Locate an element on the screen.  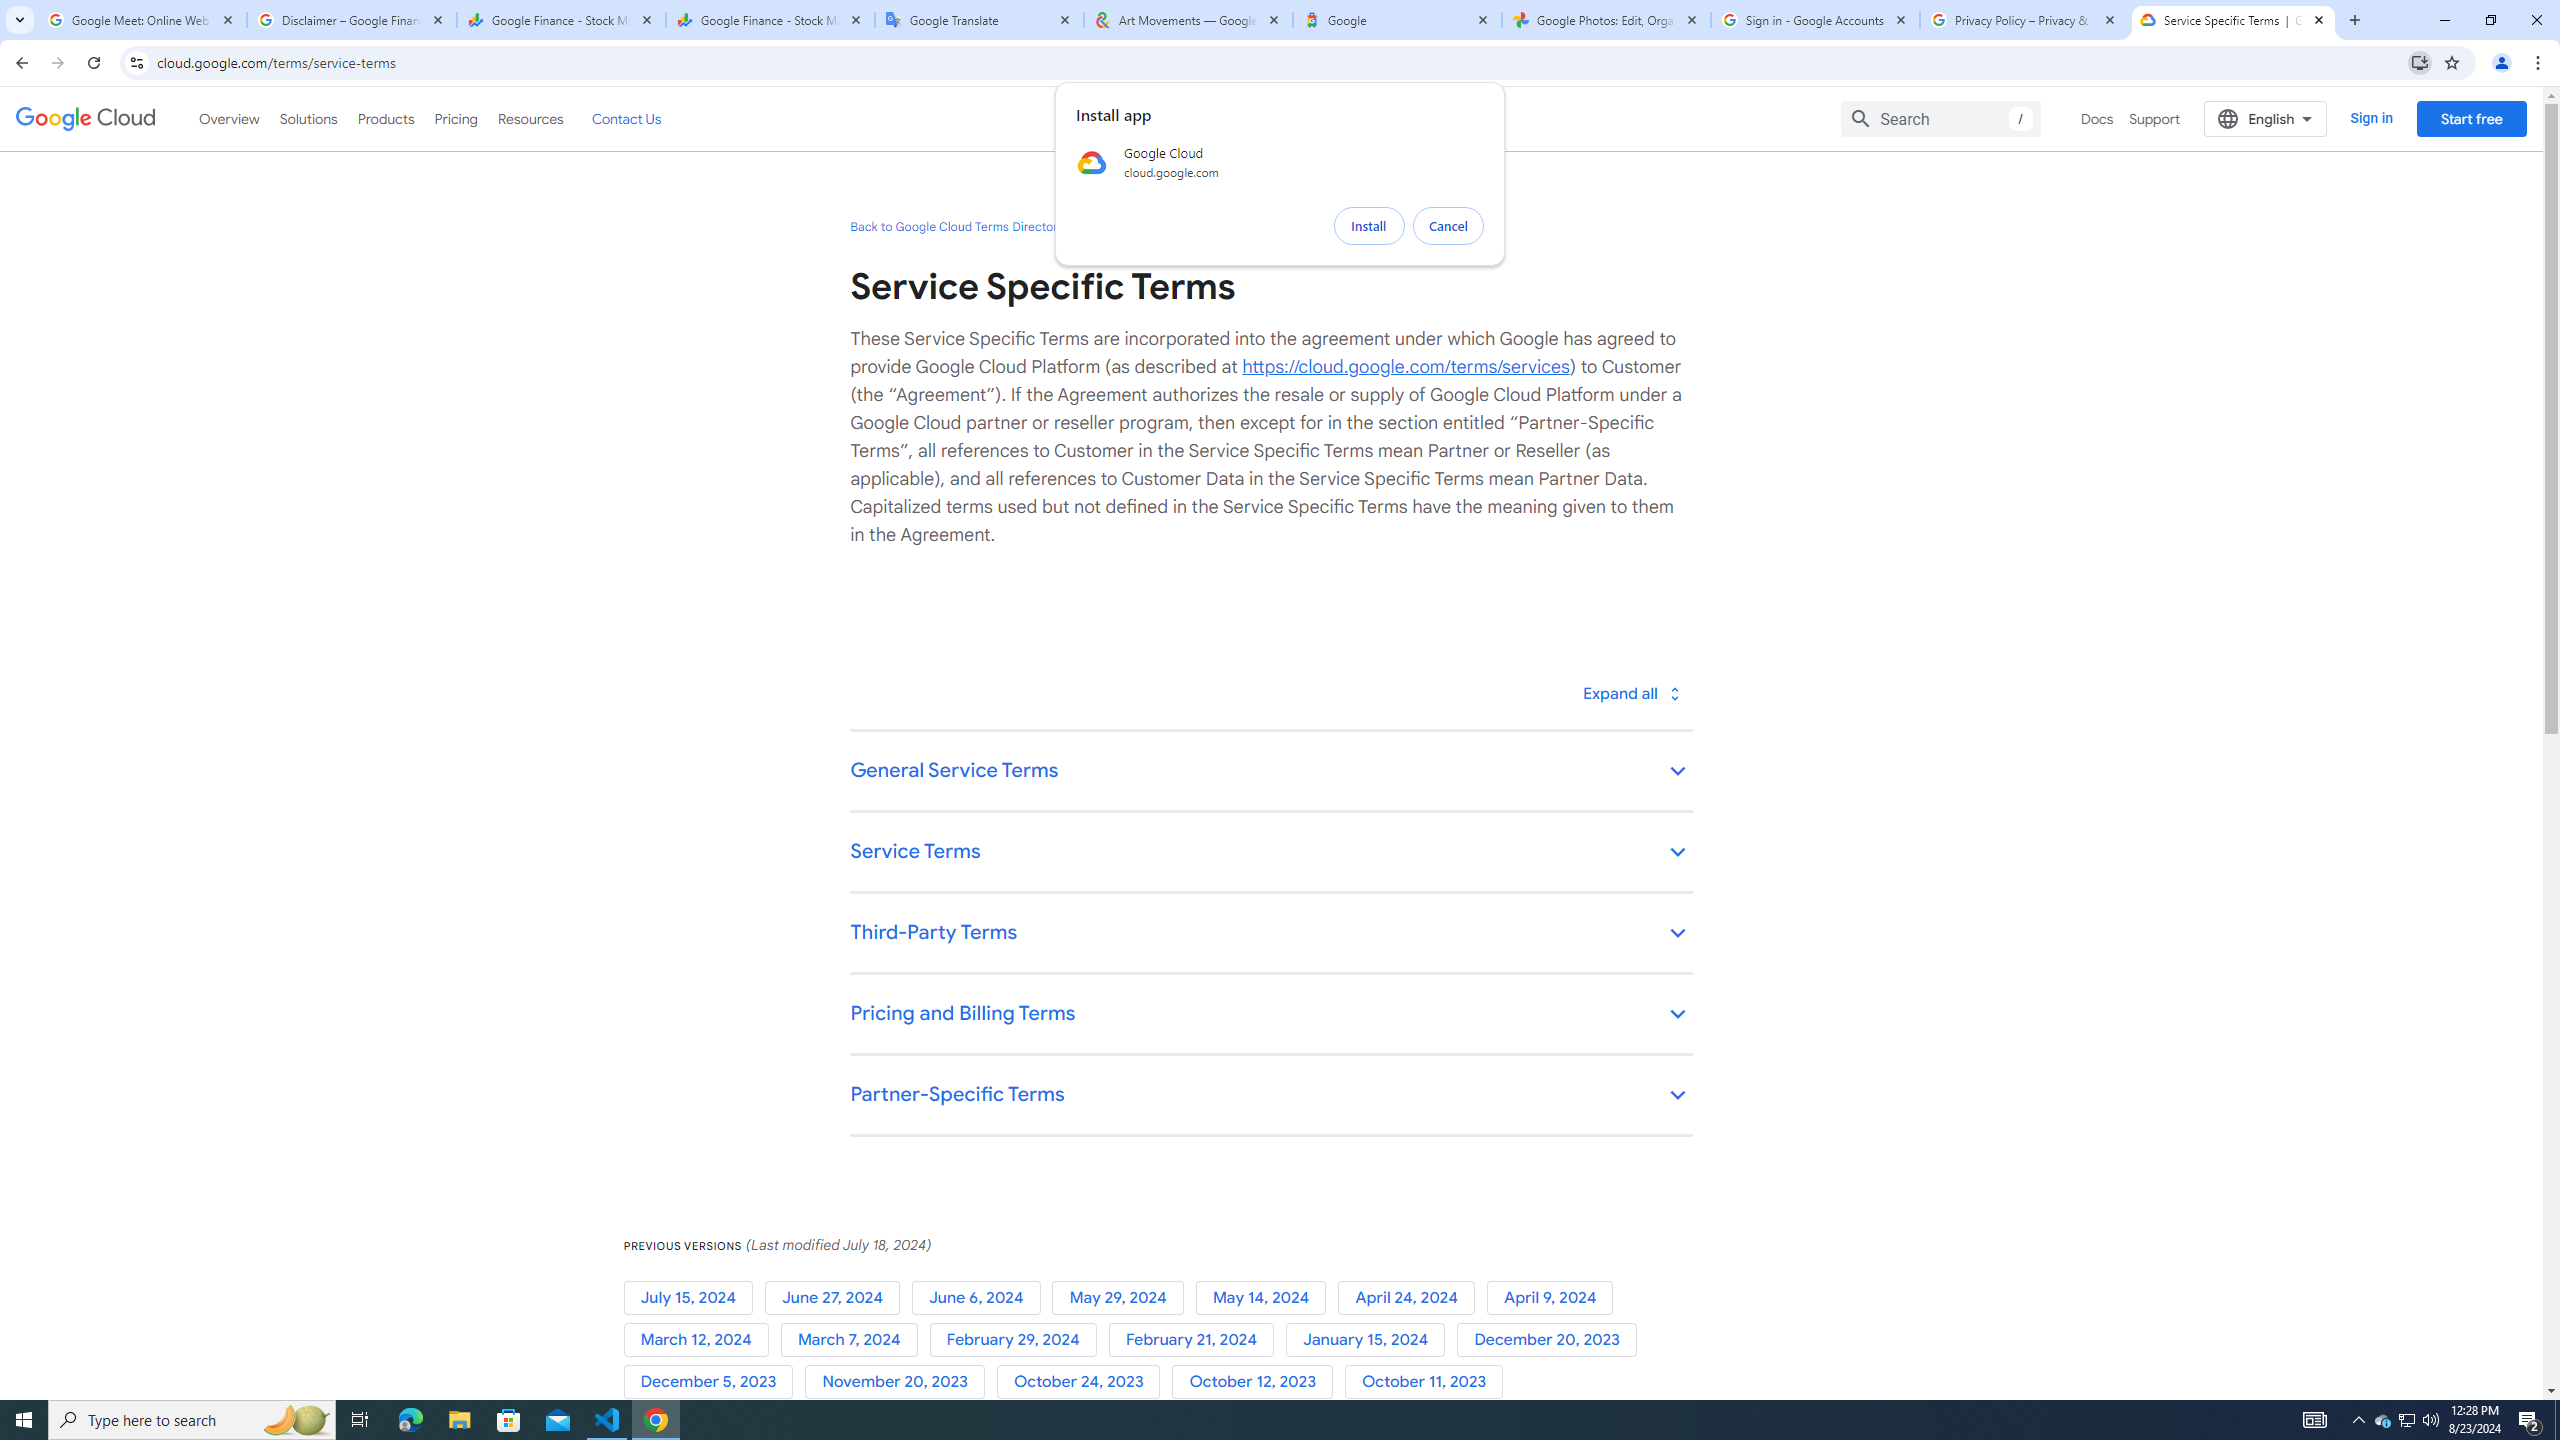
Google Translate is located at coordinates (979, 20).